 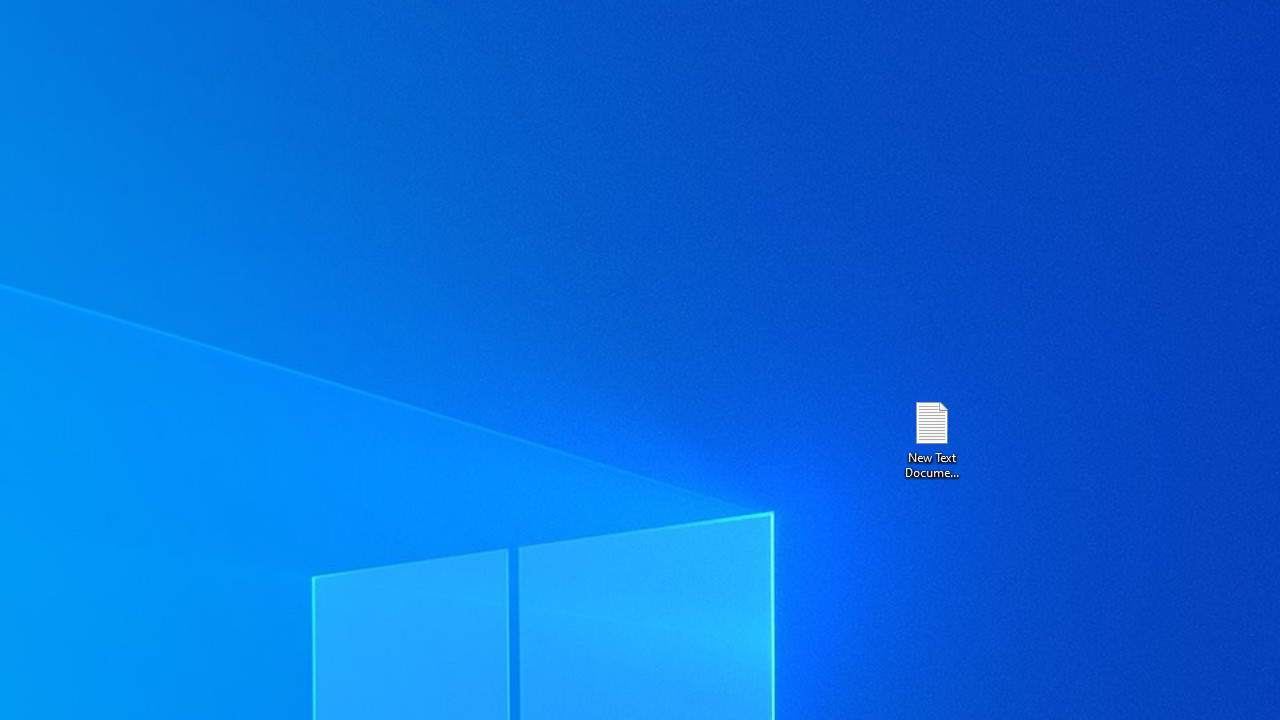 I want to click on New Text Document (2), so click(x=931, y=438).